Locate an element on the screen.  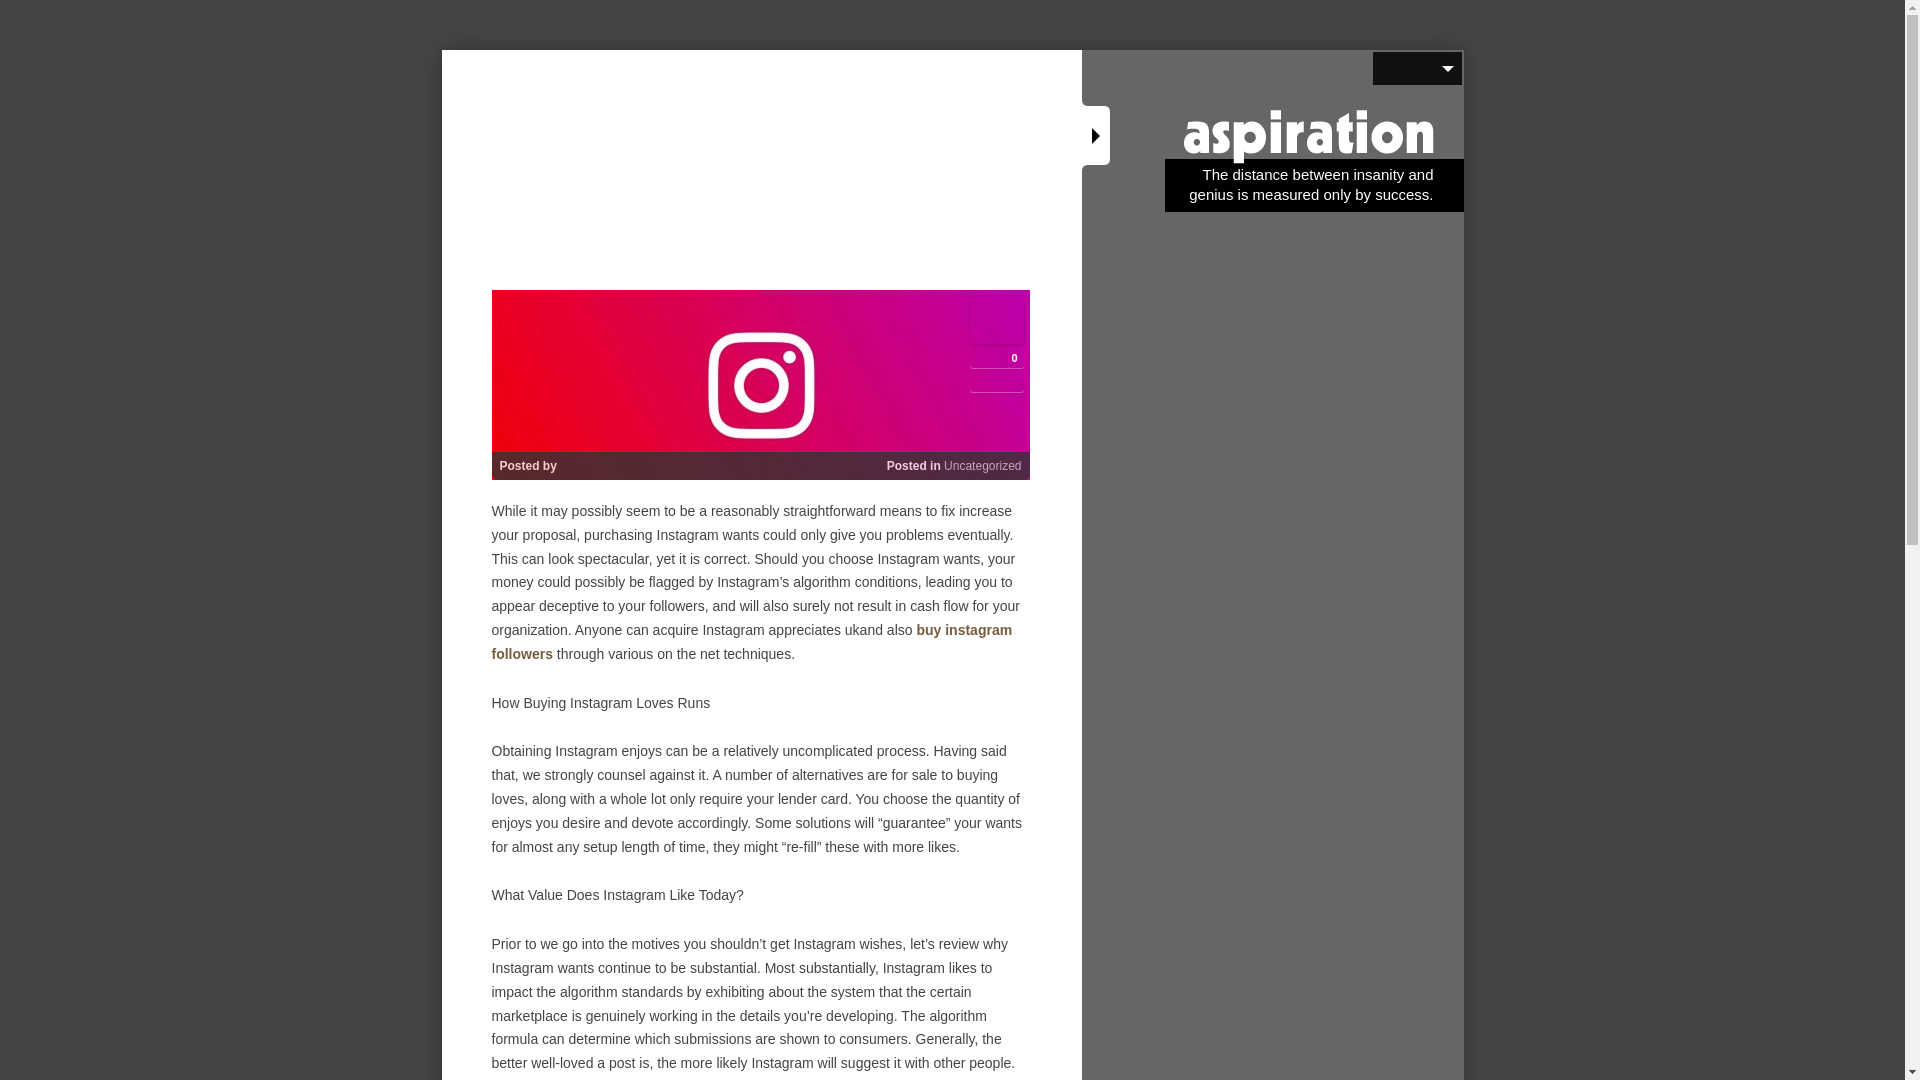
0 is located at coordinates (996, 358).